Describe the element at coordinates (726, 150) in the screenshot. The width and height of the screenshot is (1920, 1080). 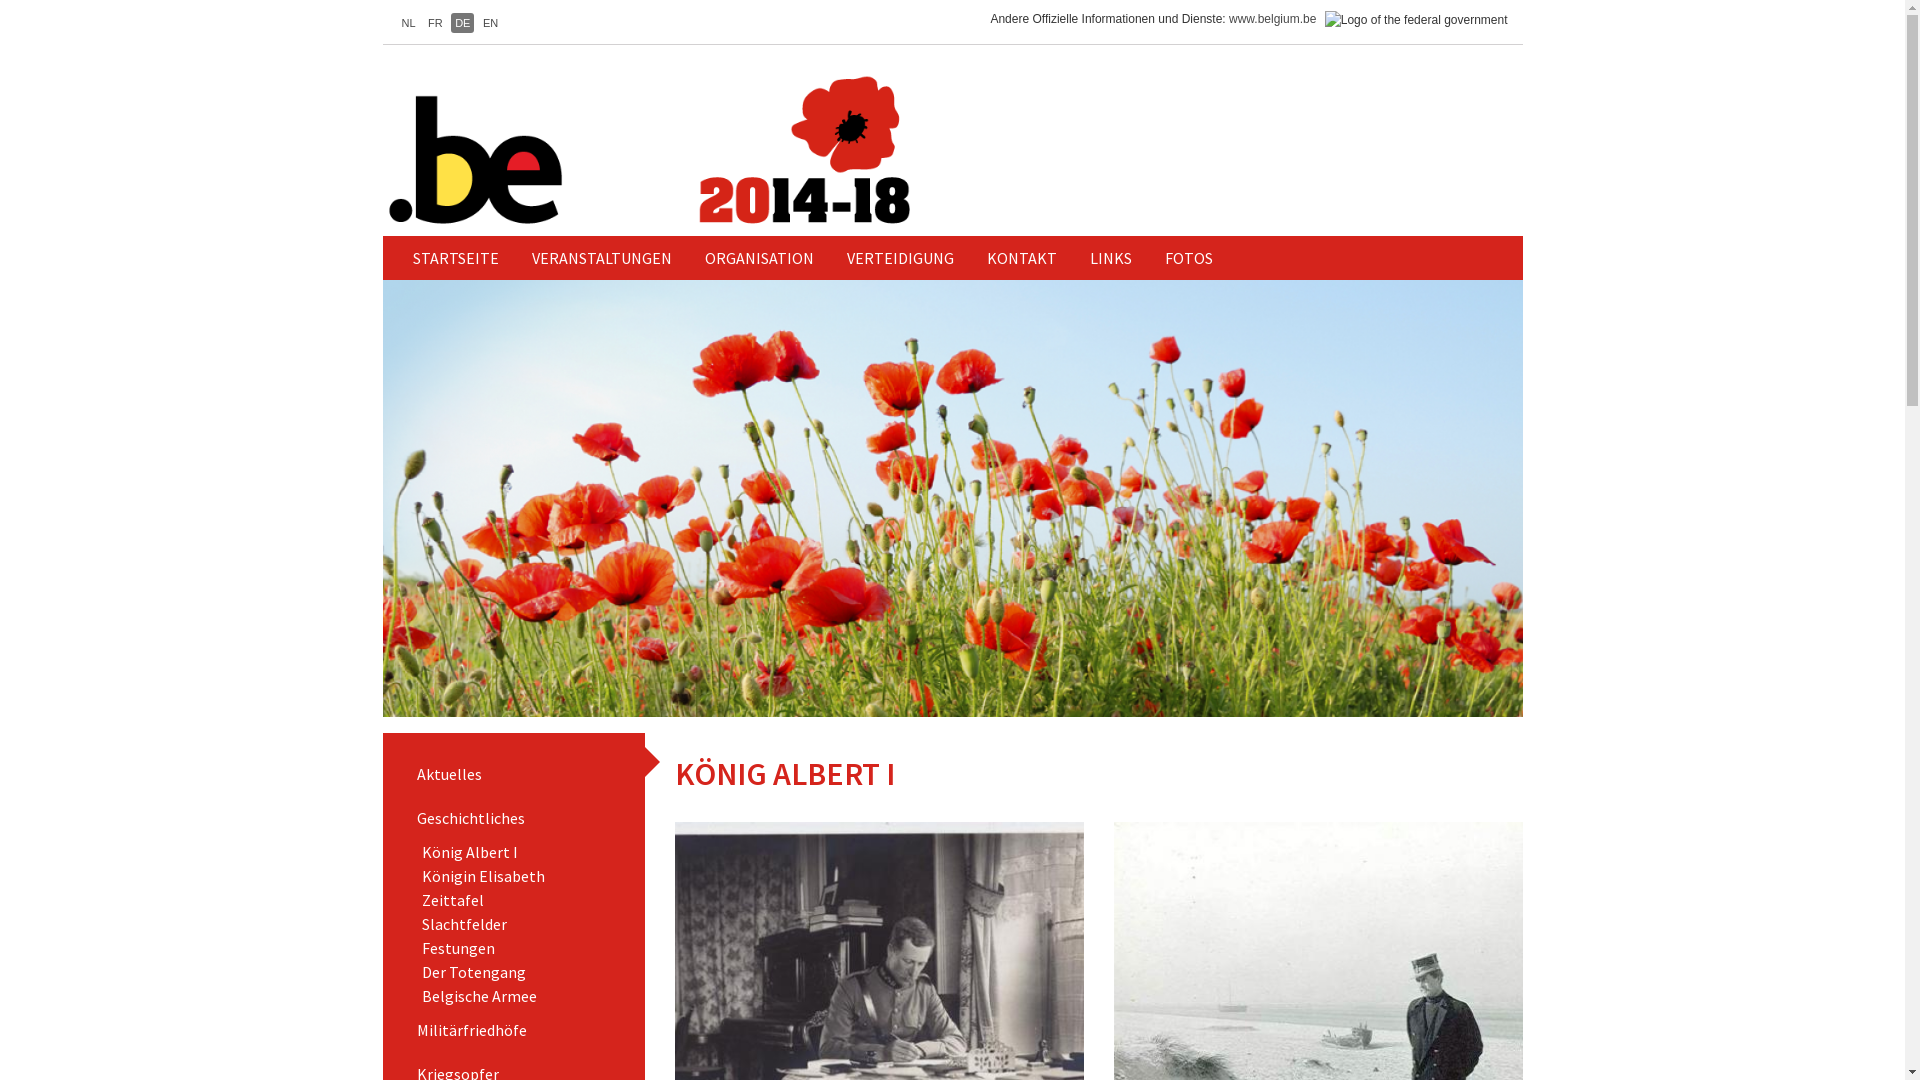
I see `Home` at that location.